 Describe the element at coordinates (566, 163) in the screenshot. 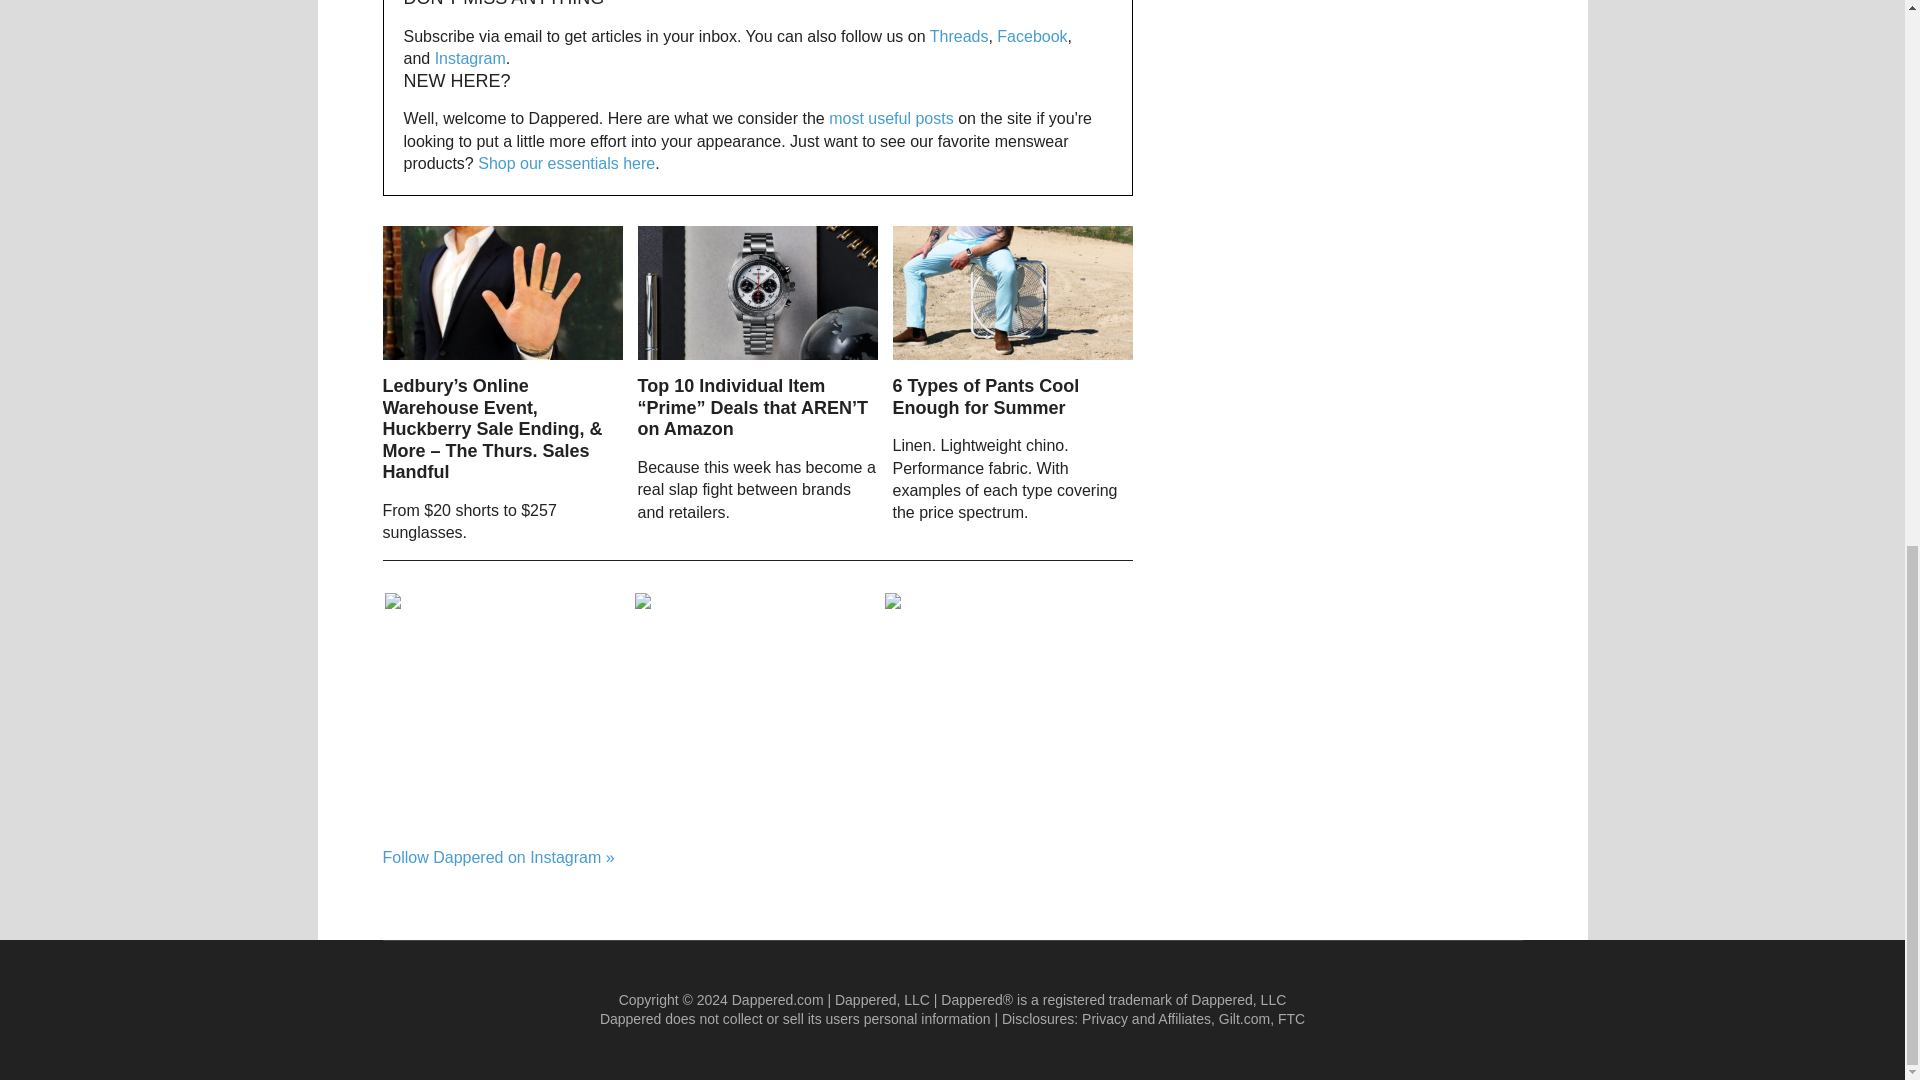

I see `Shop our essentials here` at that location.